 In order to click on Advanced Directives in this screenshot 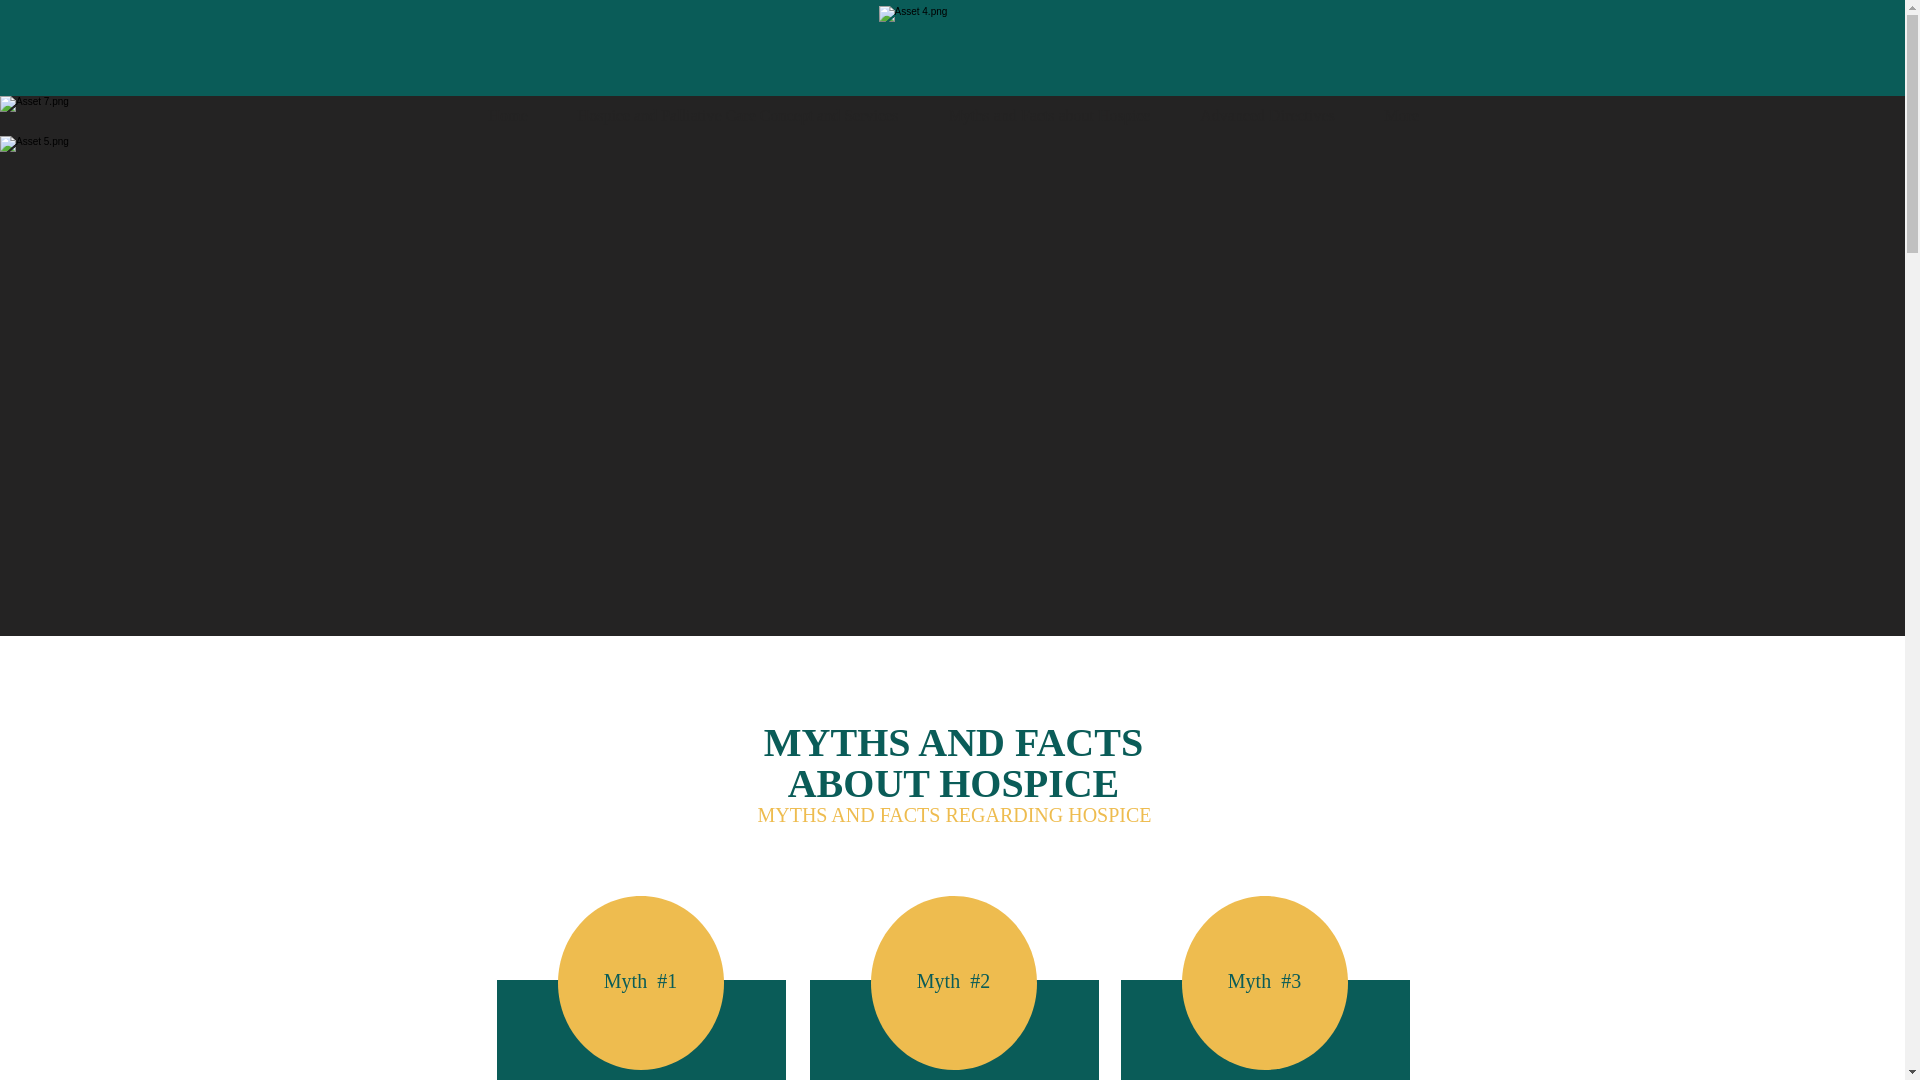, I will do `click(1267, 115)`.